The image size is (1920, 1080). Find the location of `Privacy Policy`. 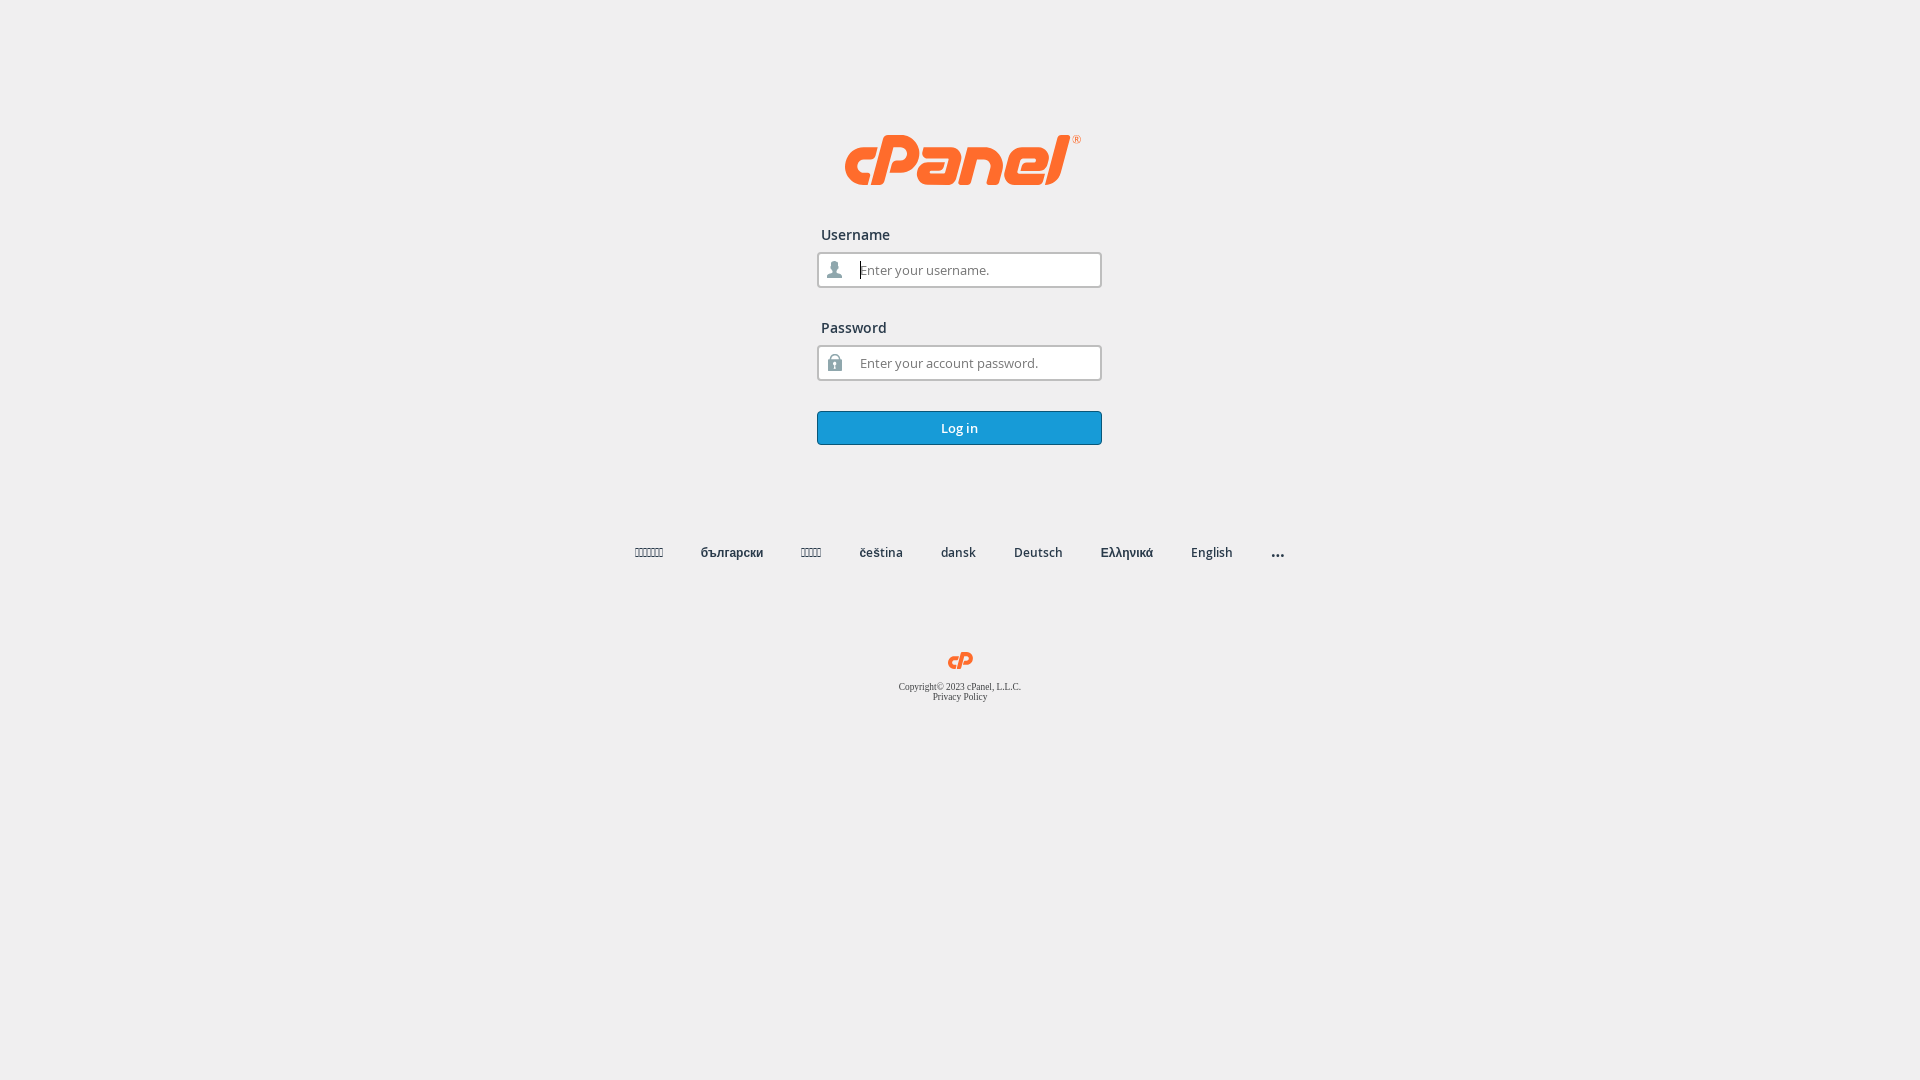

Privacy Policy is located at coordinates (960, 697).